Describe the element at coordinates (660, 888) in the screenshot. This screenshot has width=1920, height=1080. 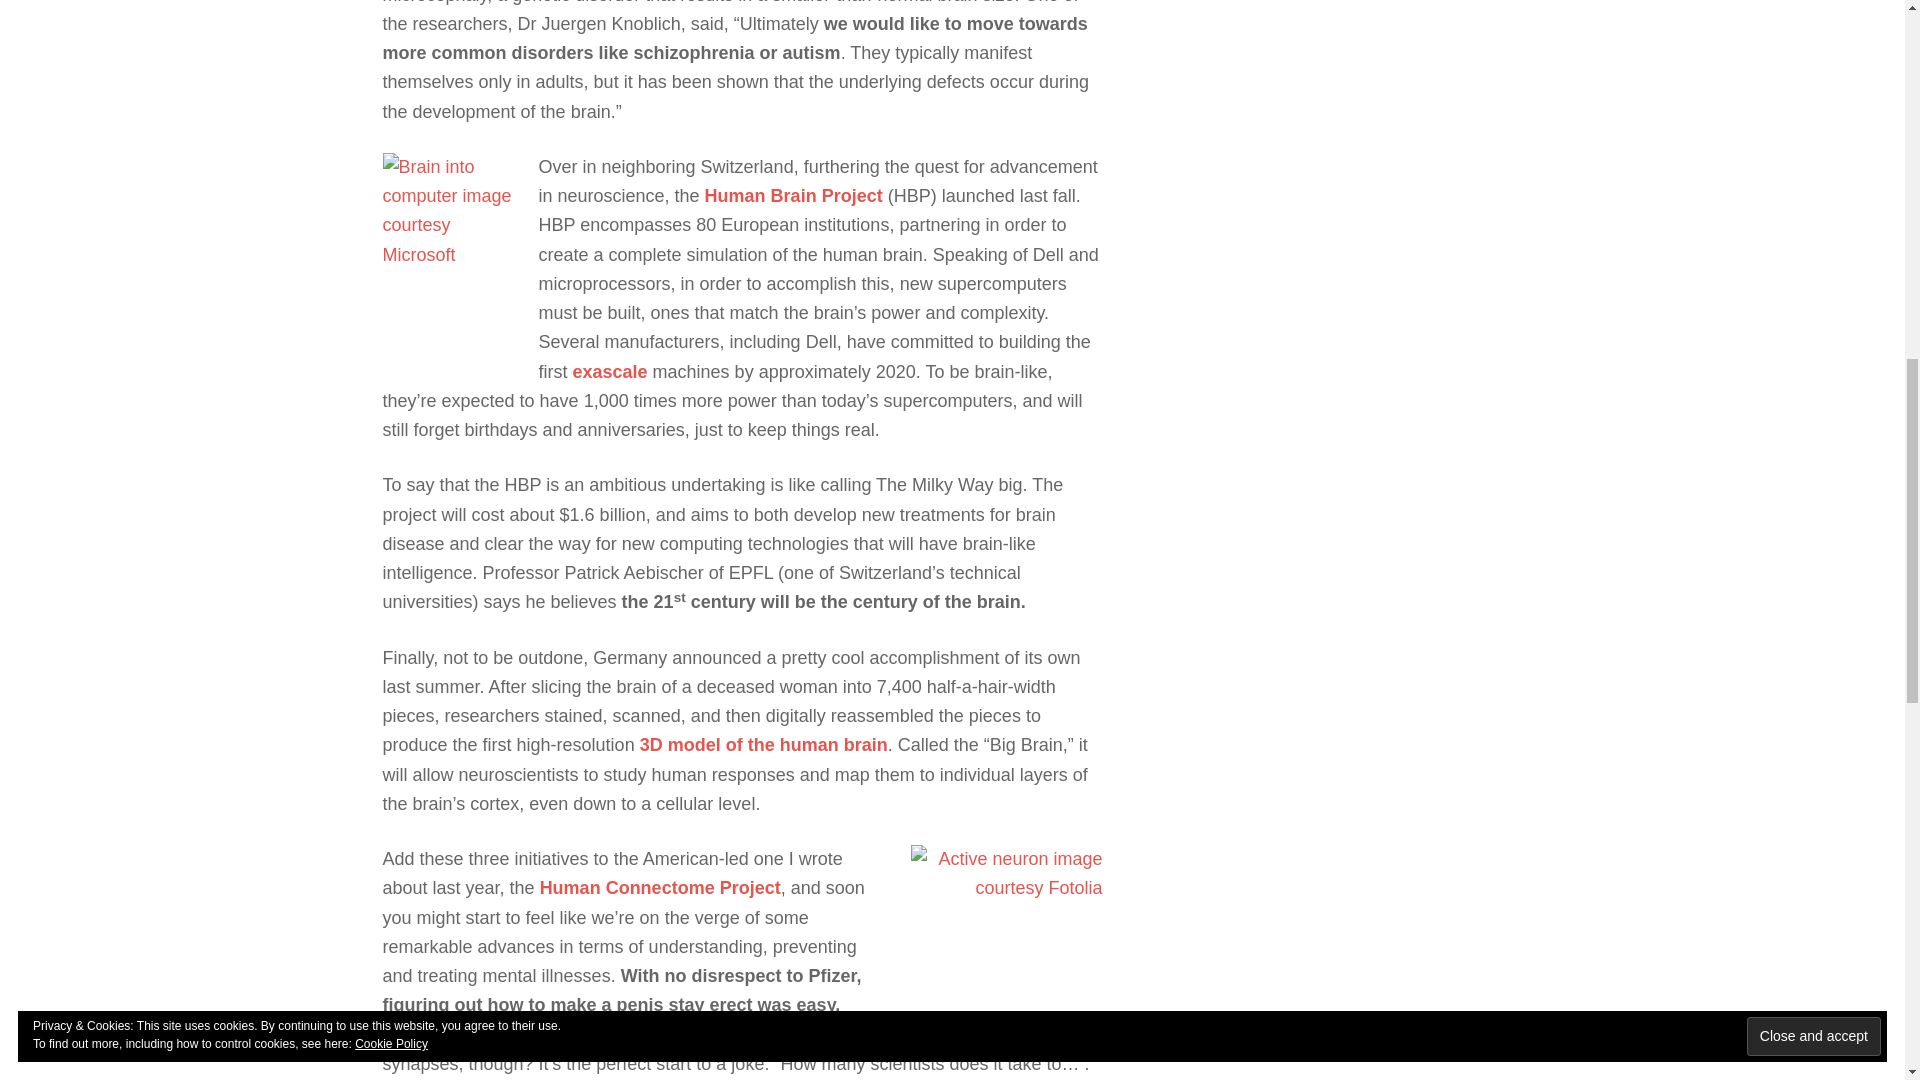
I see `Human Connectome Project` at that location.